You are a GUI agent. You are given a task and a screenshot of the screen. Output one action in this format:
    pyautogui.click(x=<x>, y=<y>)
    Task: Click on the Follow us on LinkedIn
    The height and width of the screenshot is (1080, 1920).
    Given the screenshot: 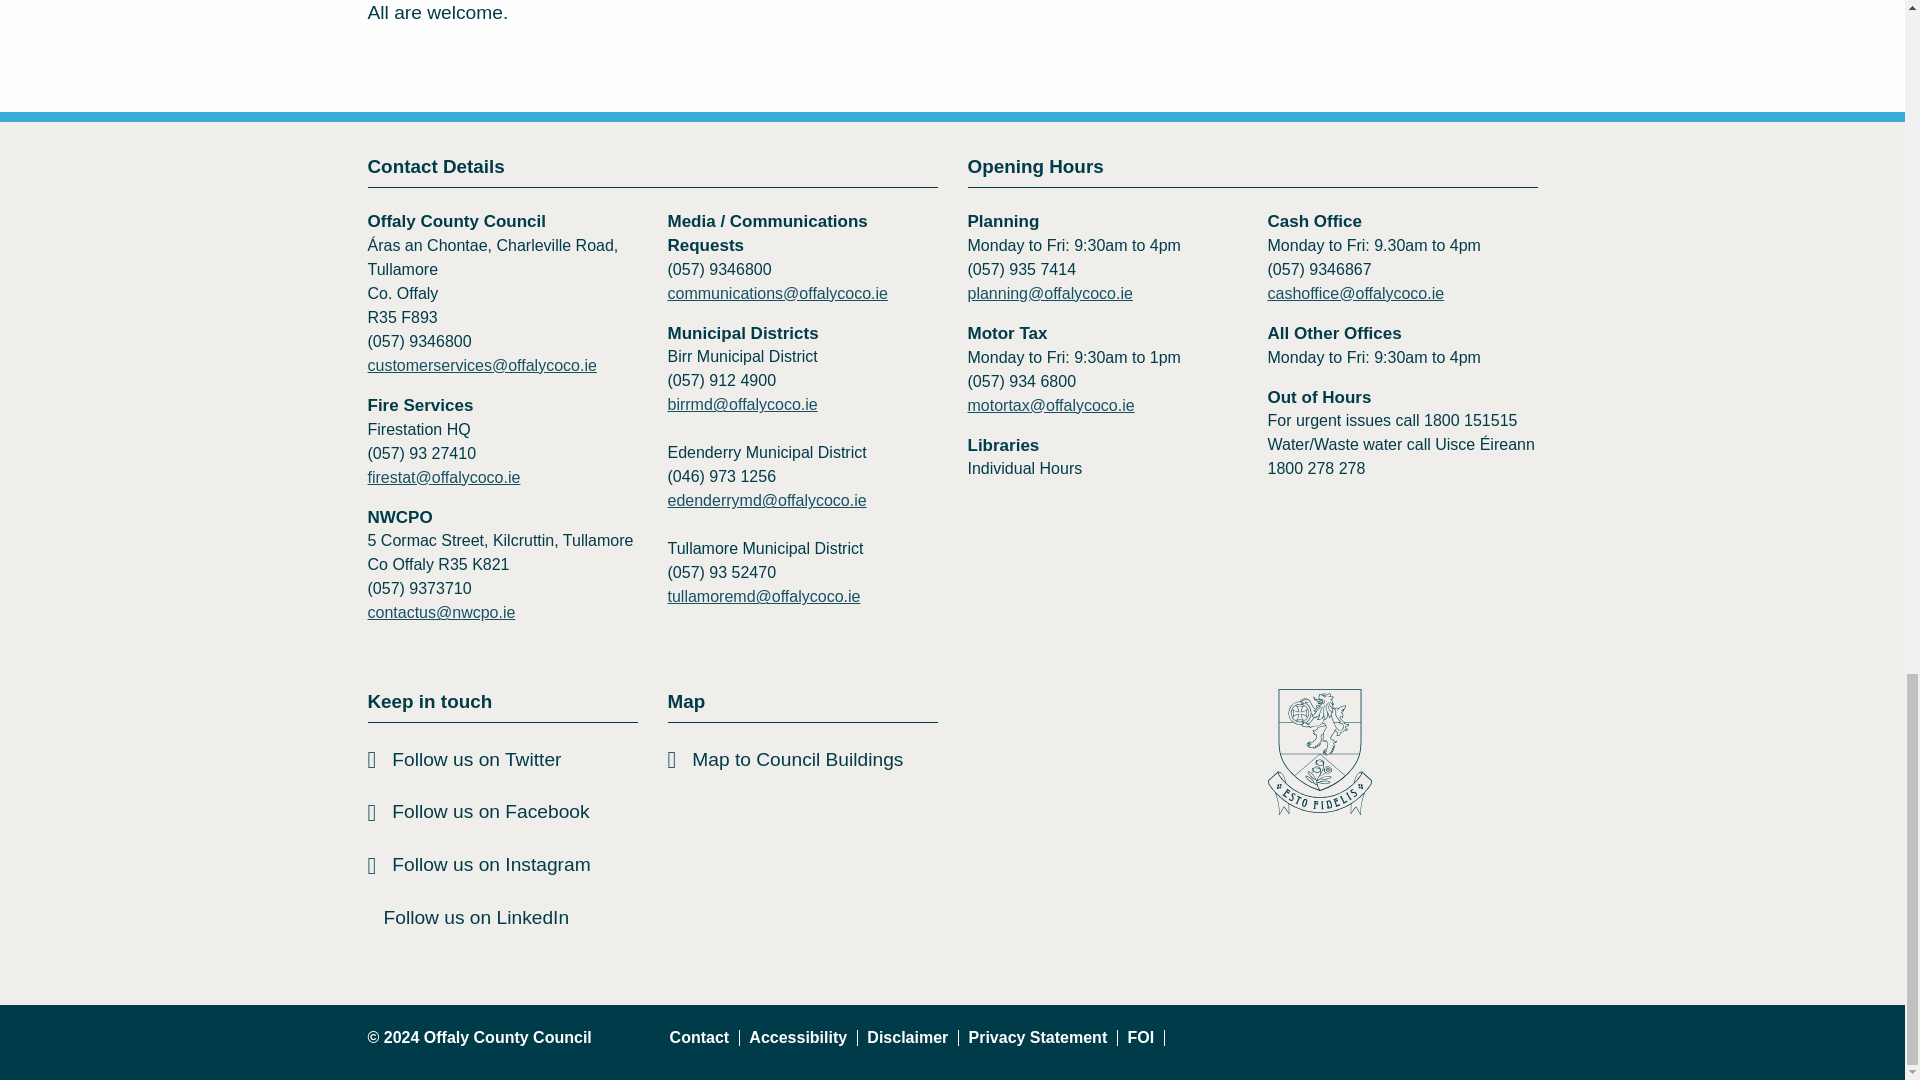 What is the action you would take?
    pyautogui.click(x=502, y=918)
    